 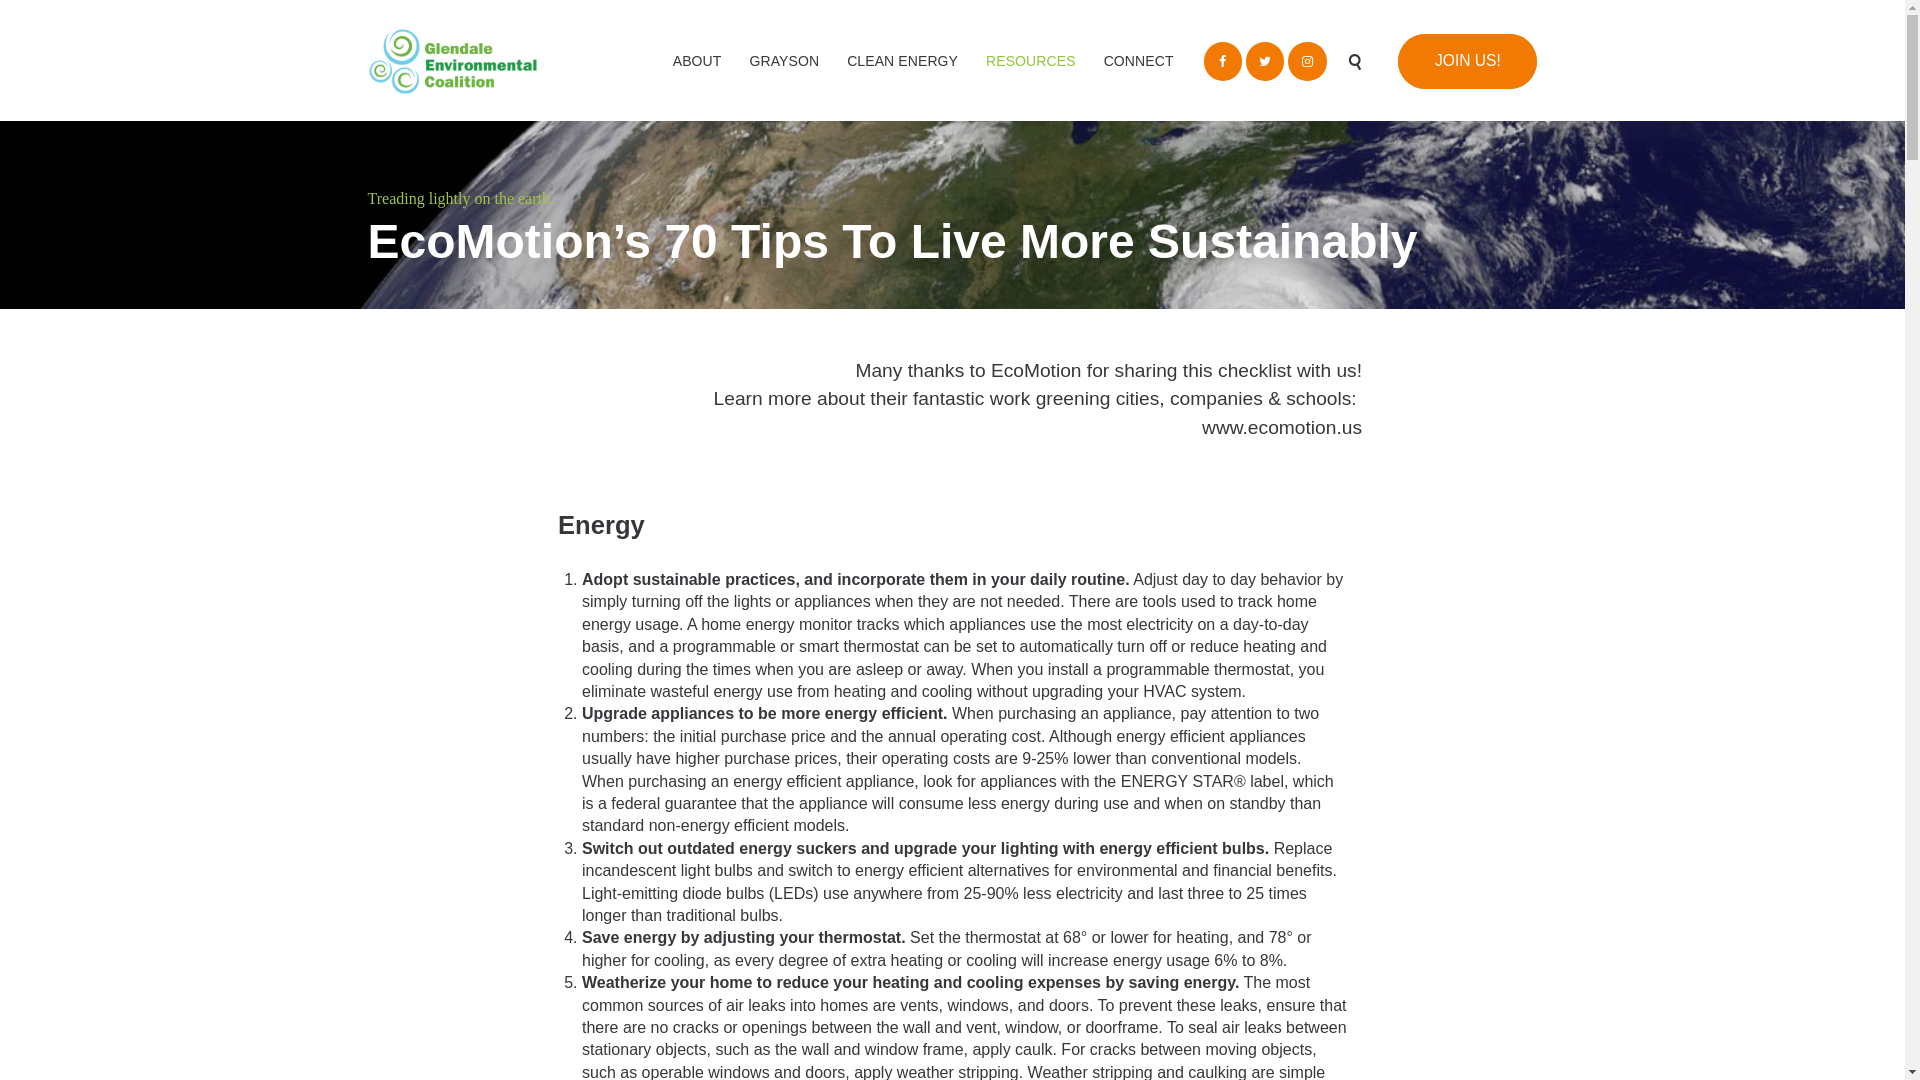 I want to click on CONNECT, so click(x=1139, y=60).